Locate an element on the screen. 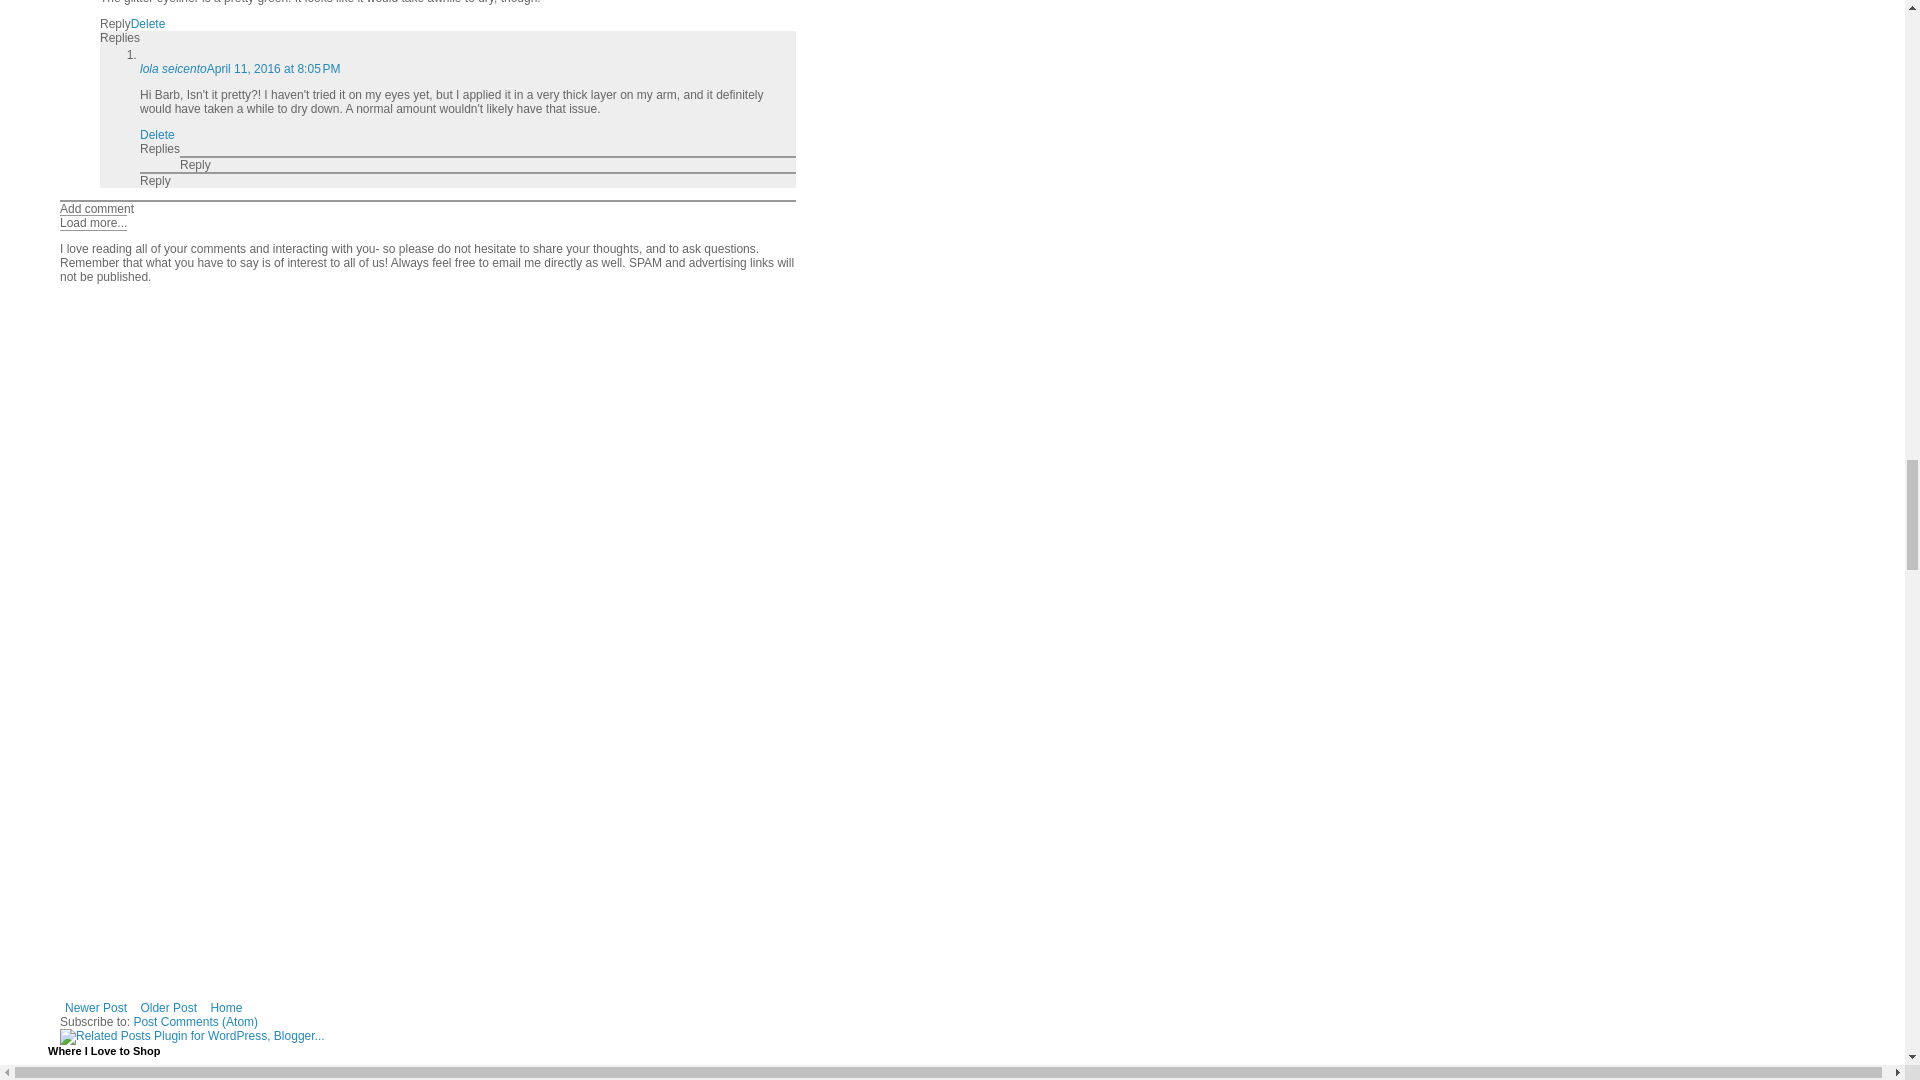 Image resolution: width=1920 pixels, height=1080 pixels. Delete is located at coordinates (148, 24).